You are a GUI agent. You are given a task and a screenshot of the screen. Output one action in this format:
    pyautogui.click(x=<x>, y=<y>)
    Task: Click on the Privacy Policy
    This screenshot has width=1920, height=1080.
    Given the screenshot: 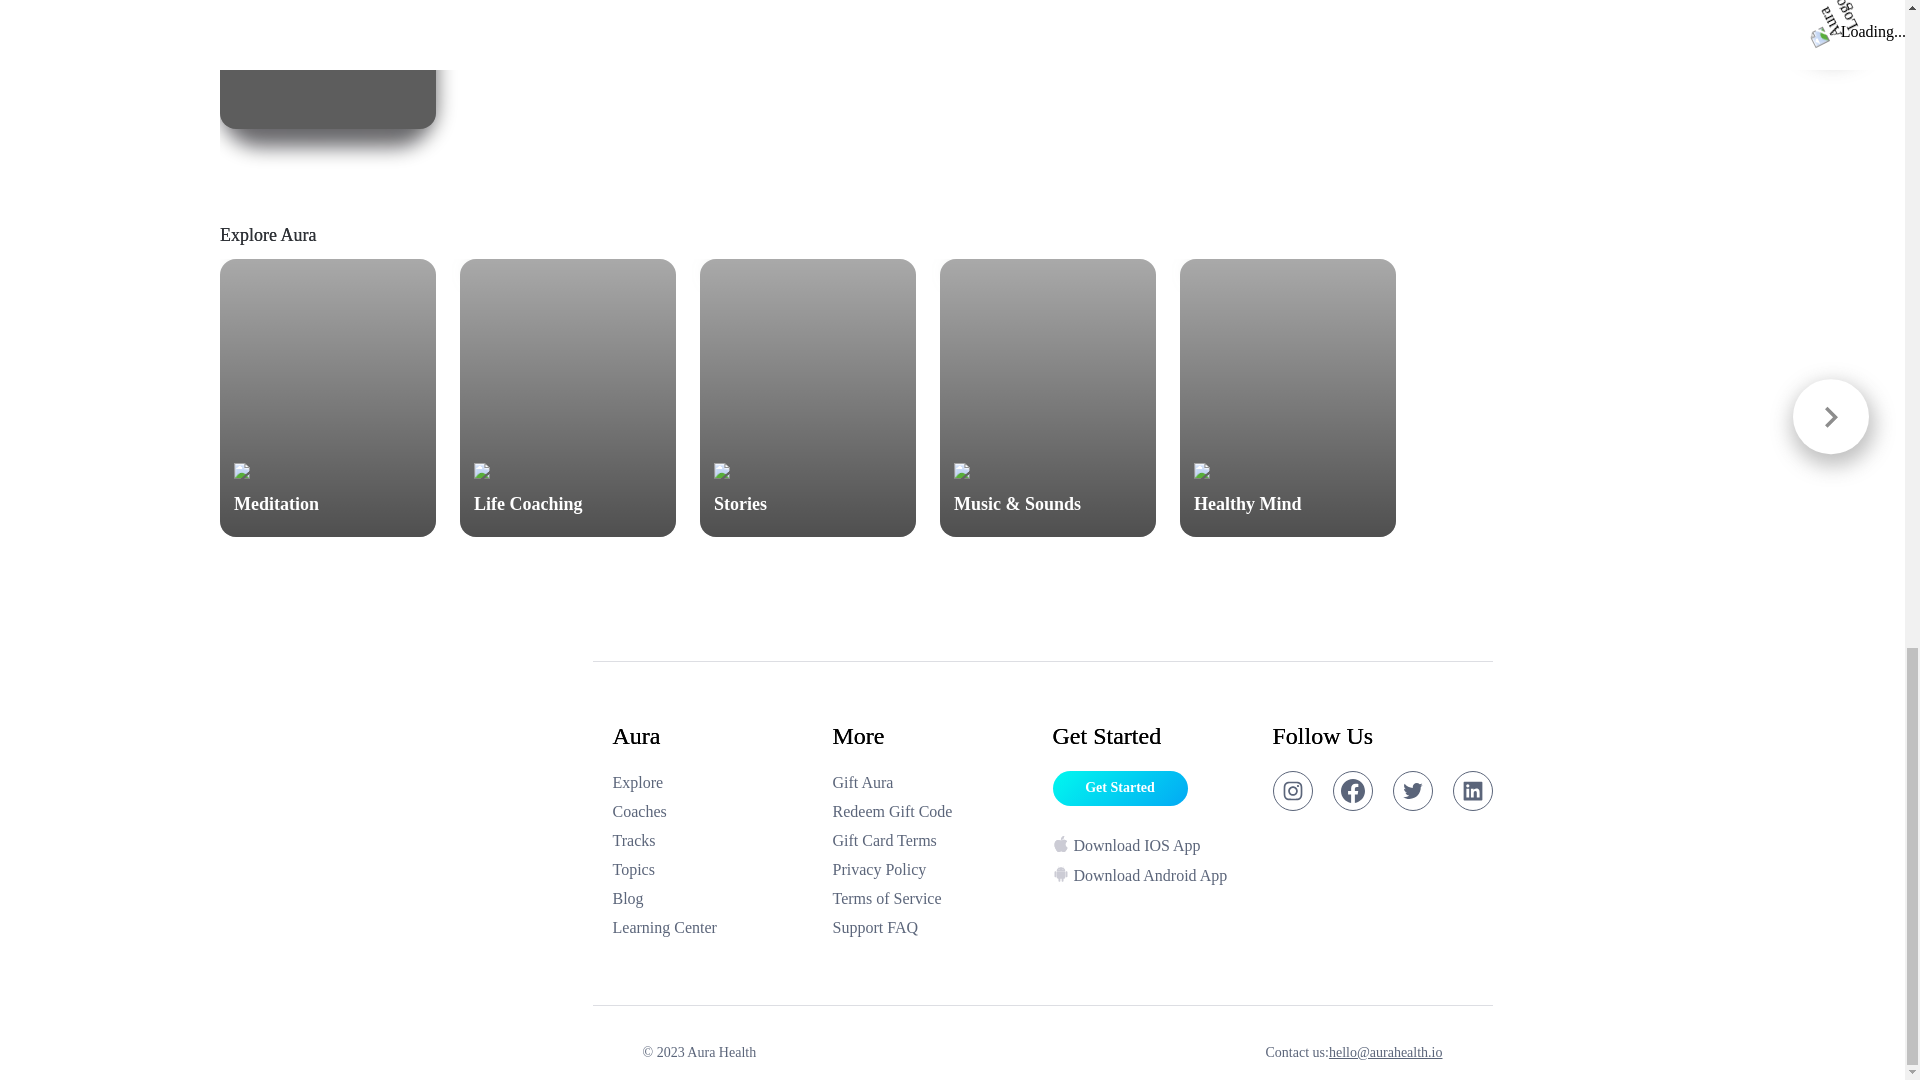 What is the action you would take?
    pyautogui.click(x=932, y=870)
    